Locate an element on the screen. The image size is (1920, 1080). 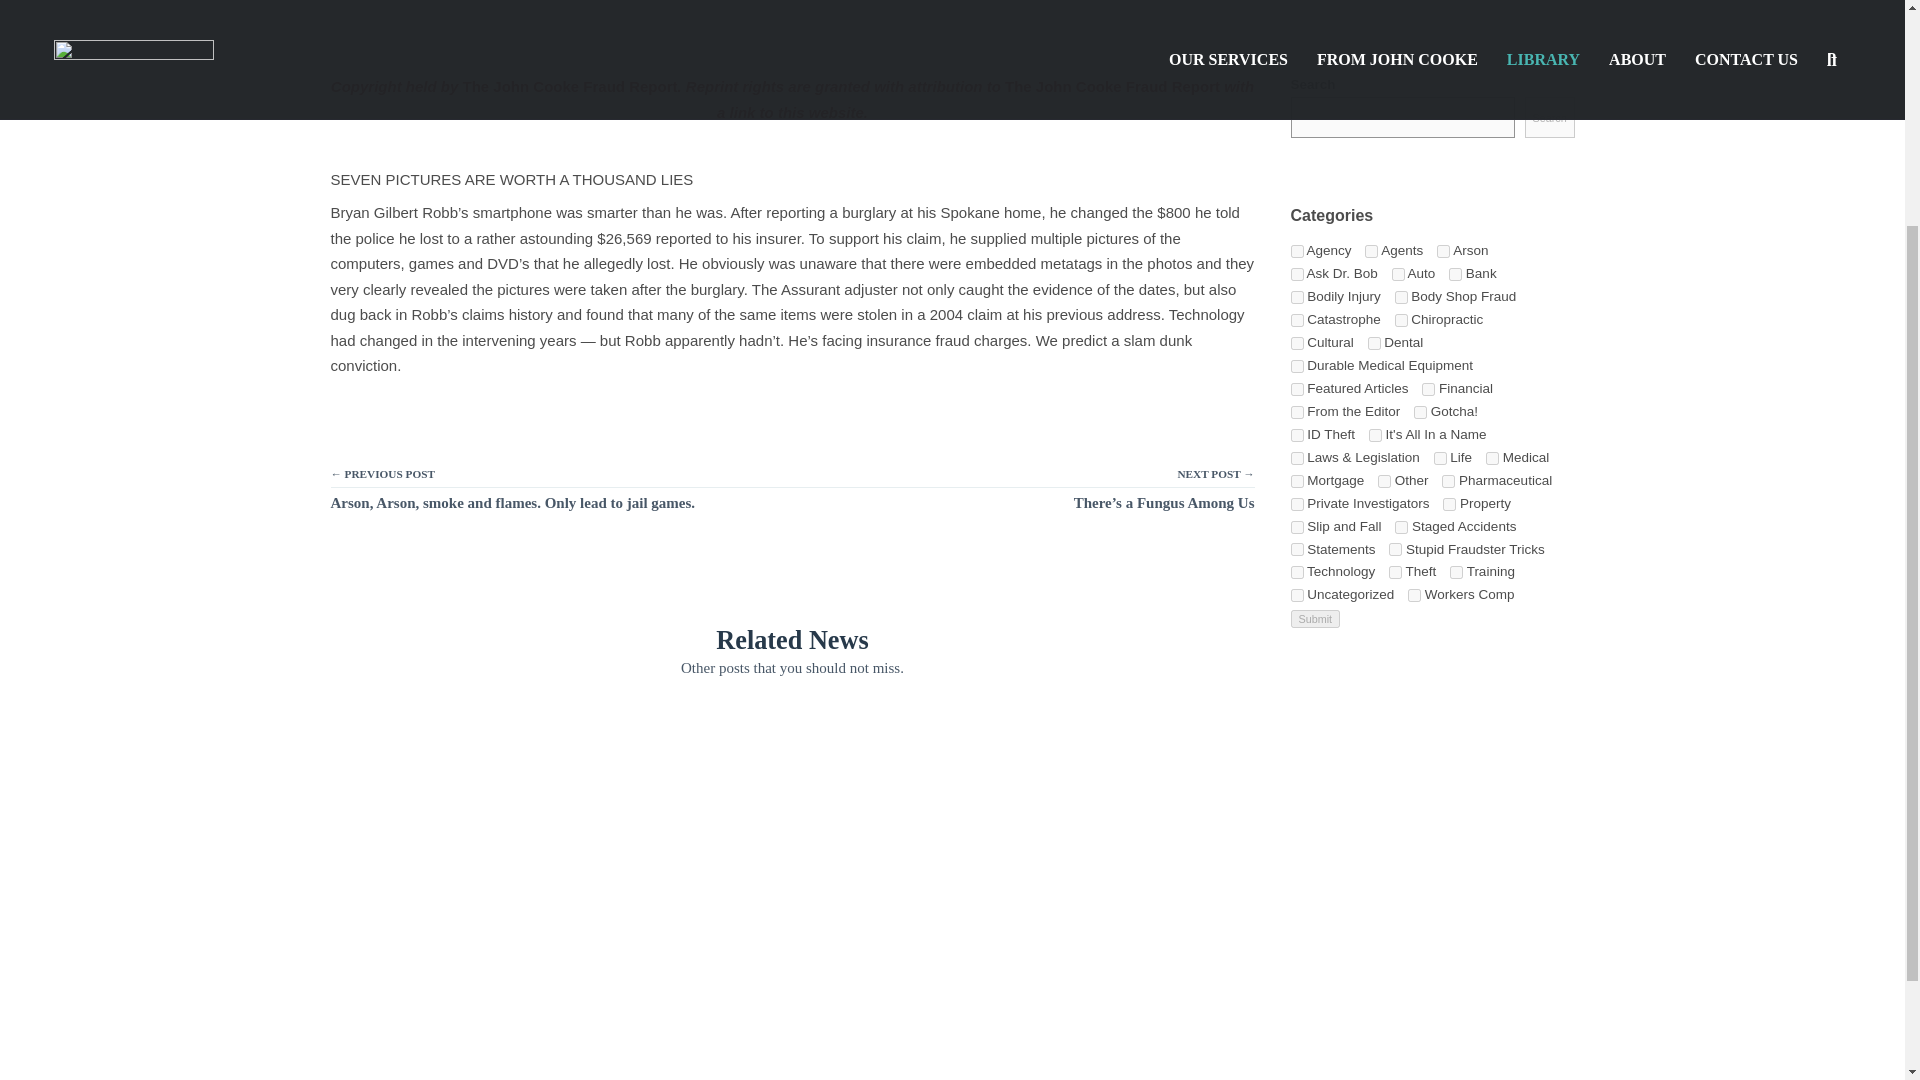
42 is located at coordinates (1372, 252).